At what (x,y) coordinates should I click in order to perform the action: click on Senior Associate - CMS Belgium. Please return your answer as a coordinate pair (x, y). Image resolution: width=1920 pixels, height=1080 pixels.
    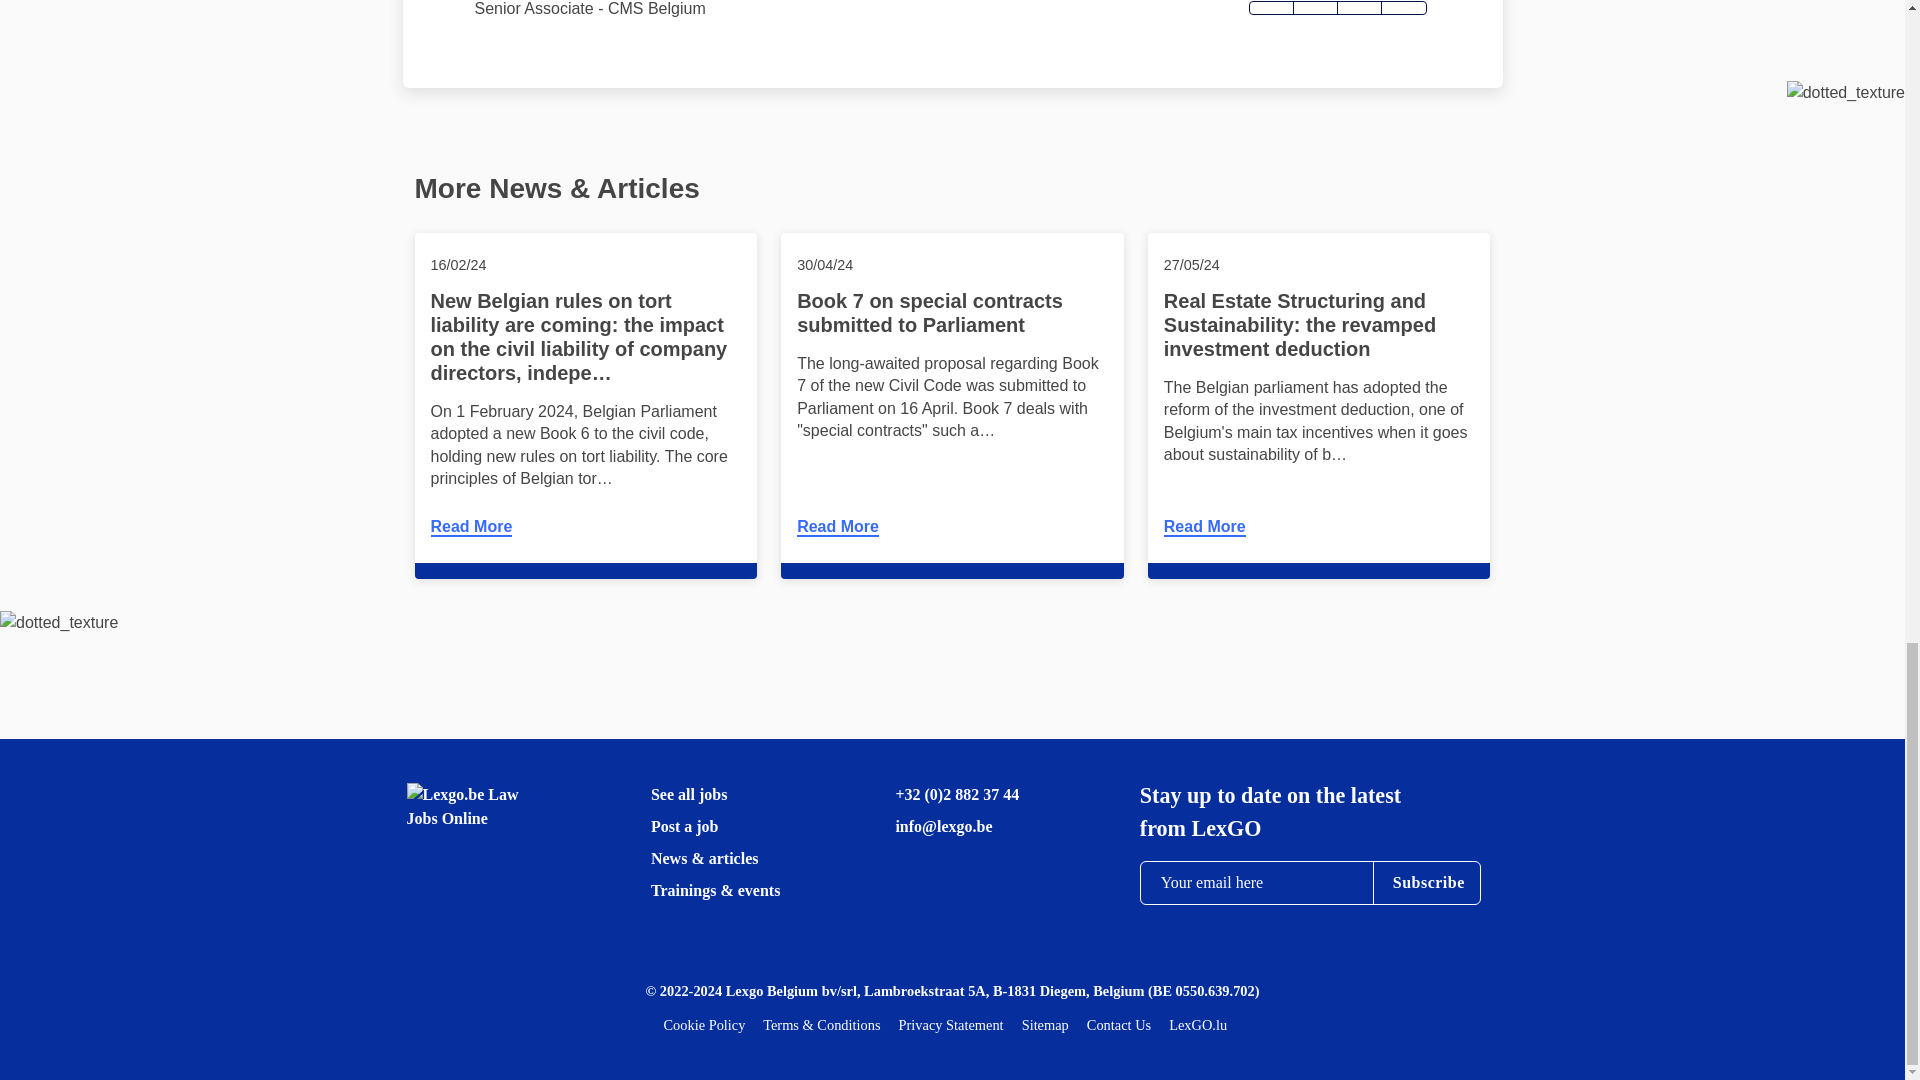
    Looking at the image, I should click on (589, 8).